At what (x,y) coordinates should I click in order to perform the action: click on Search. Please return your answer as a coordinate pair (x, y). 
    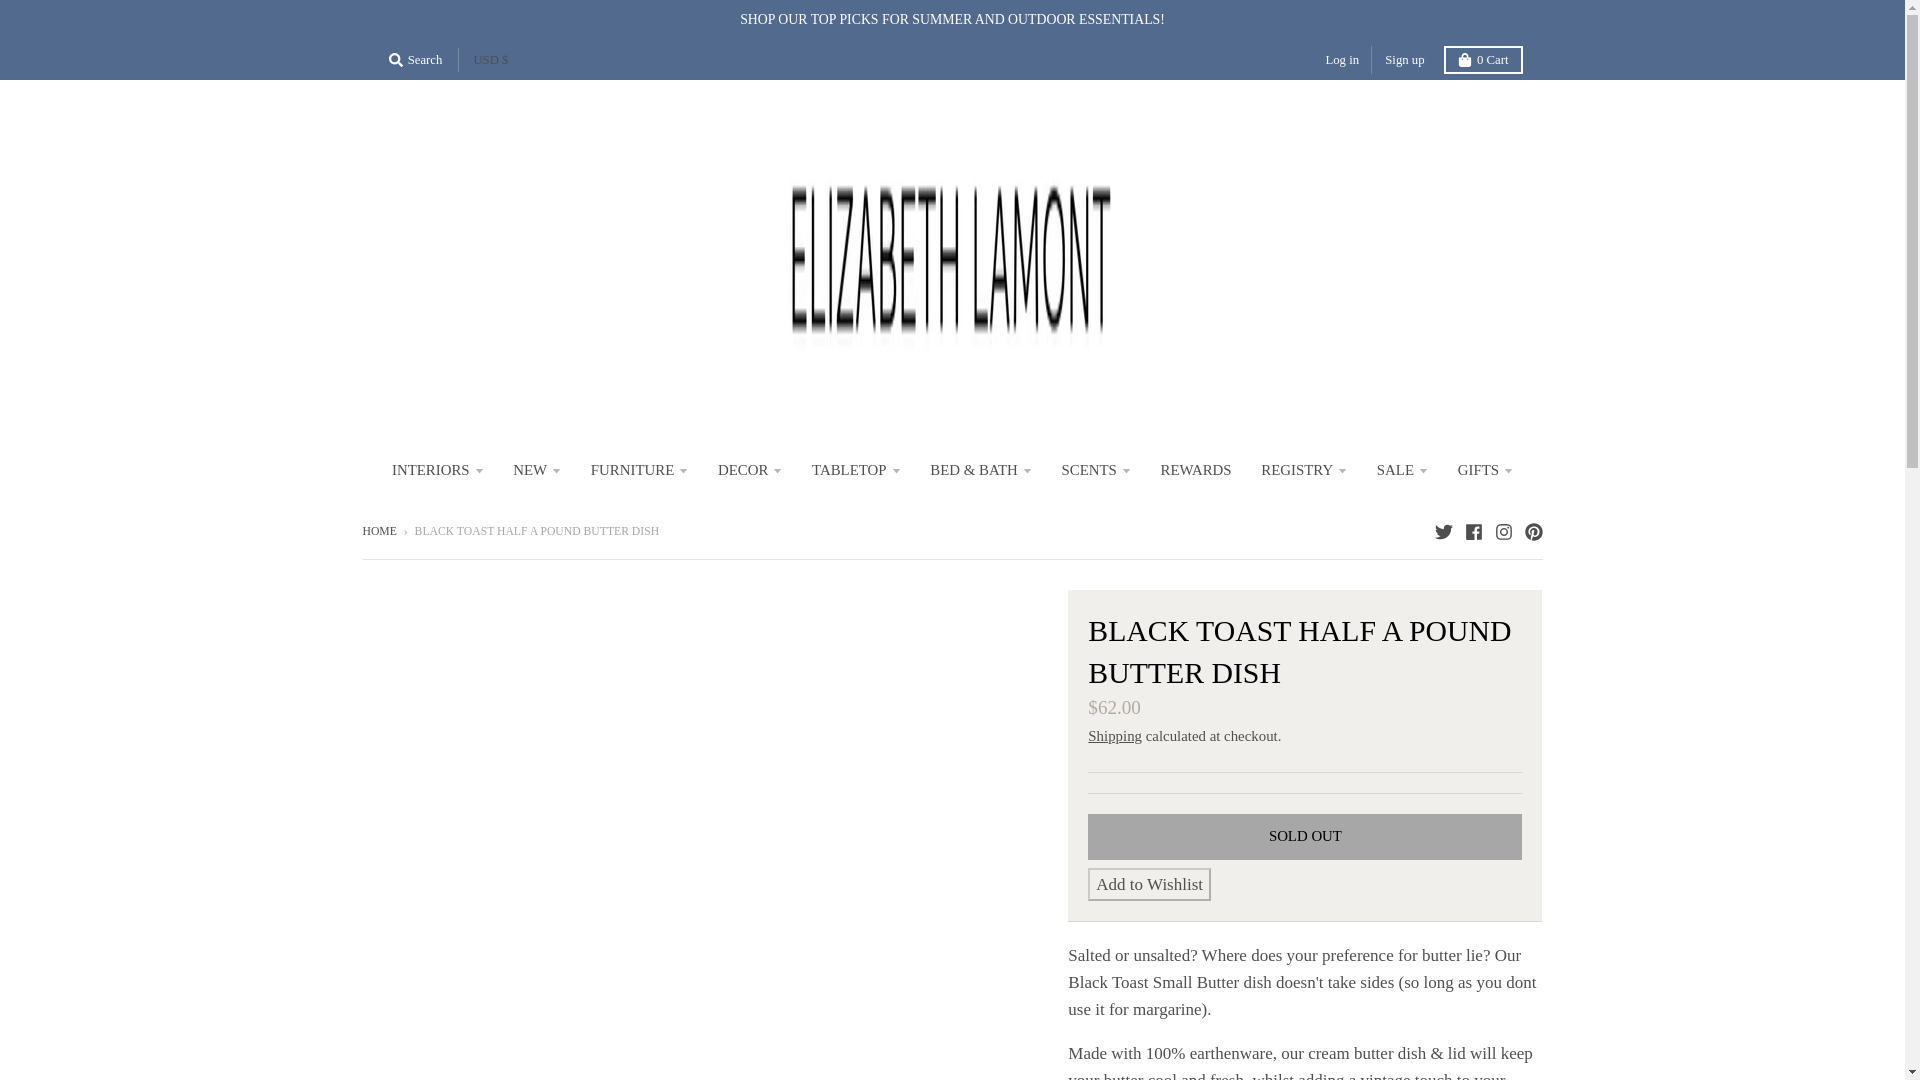
    Looking at the image, I should click on (414, 60).